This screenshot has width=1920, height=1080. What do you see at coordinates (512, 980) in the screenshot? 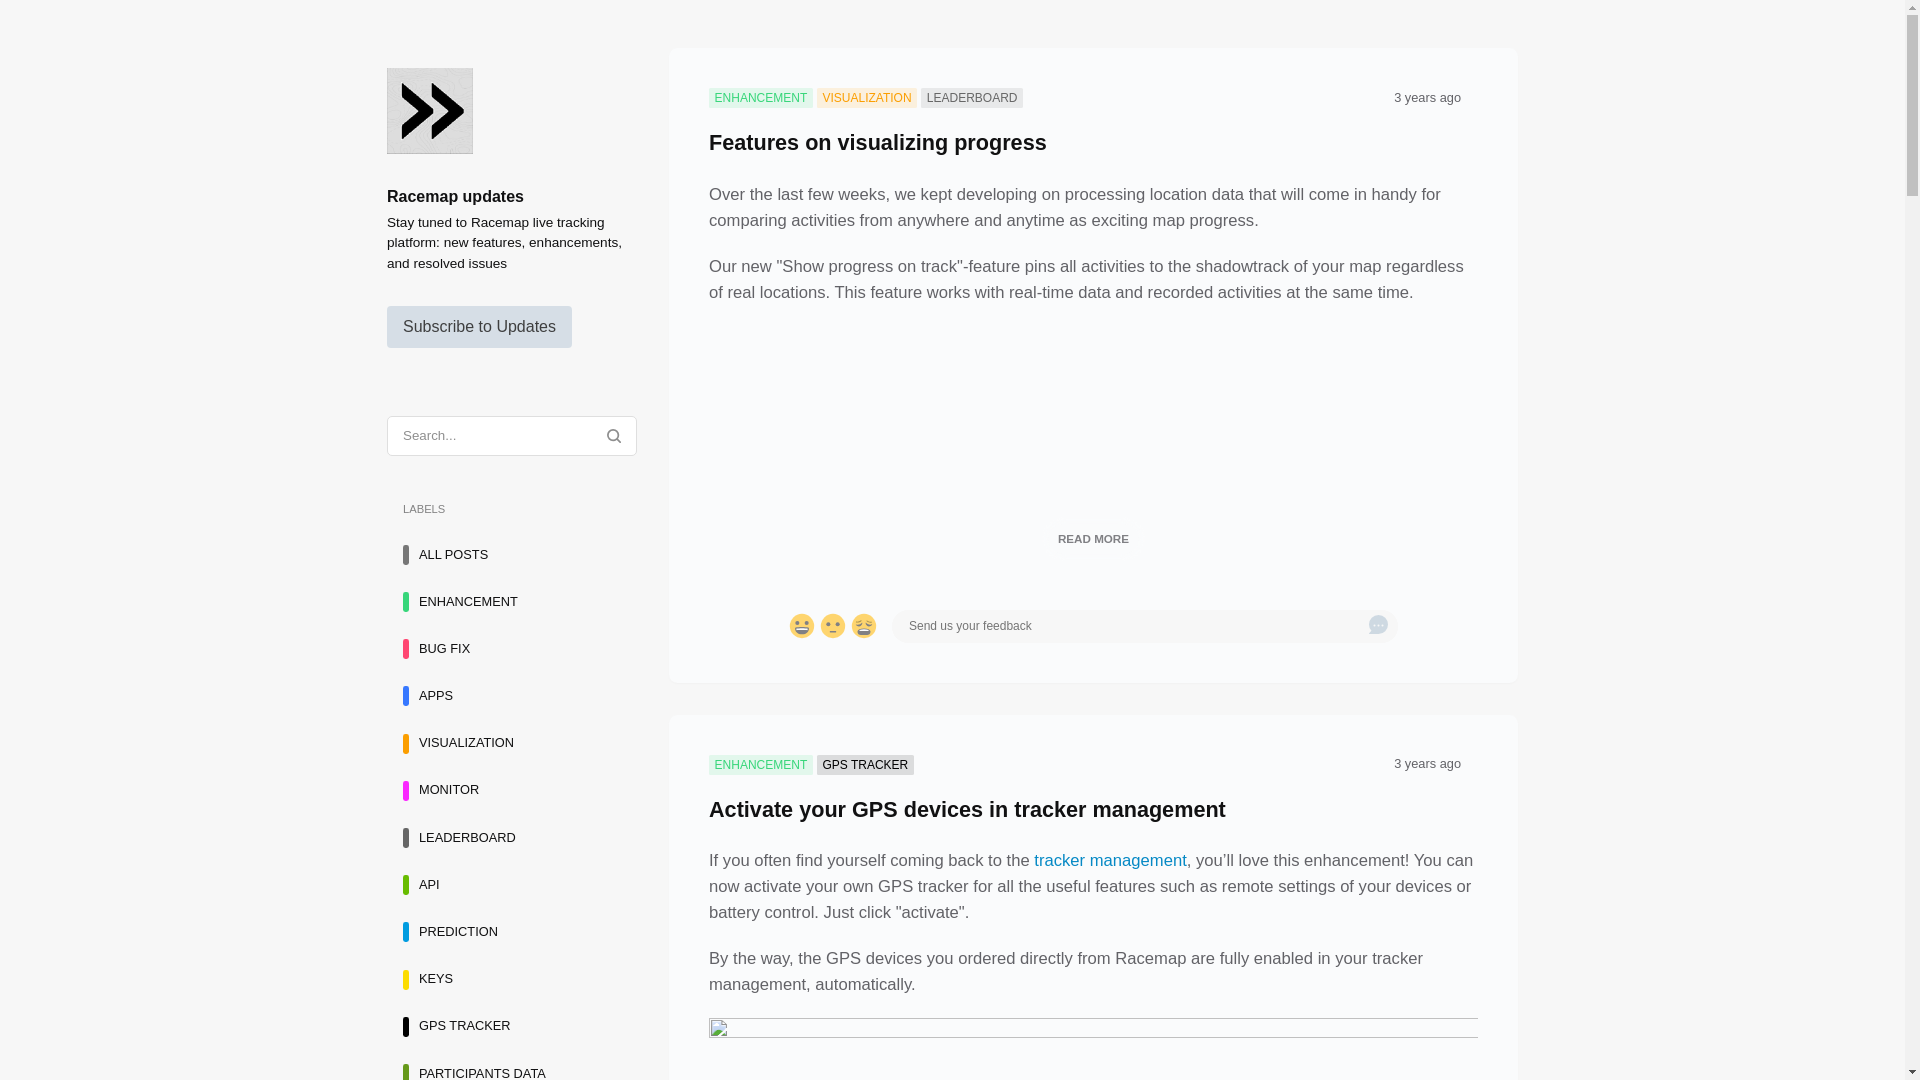
I see `KEYS` at bounding box center [512, 980].